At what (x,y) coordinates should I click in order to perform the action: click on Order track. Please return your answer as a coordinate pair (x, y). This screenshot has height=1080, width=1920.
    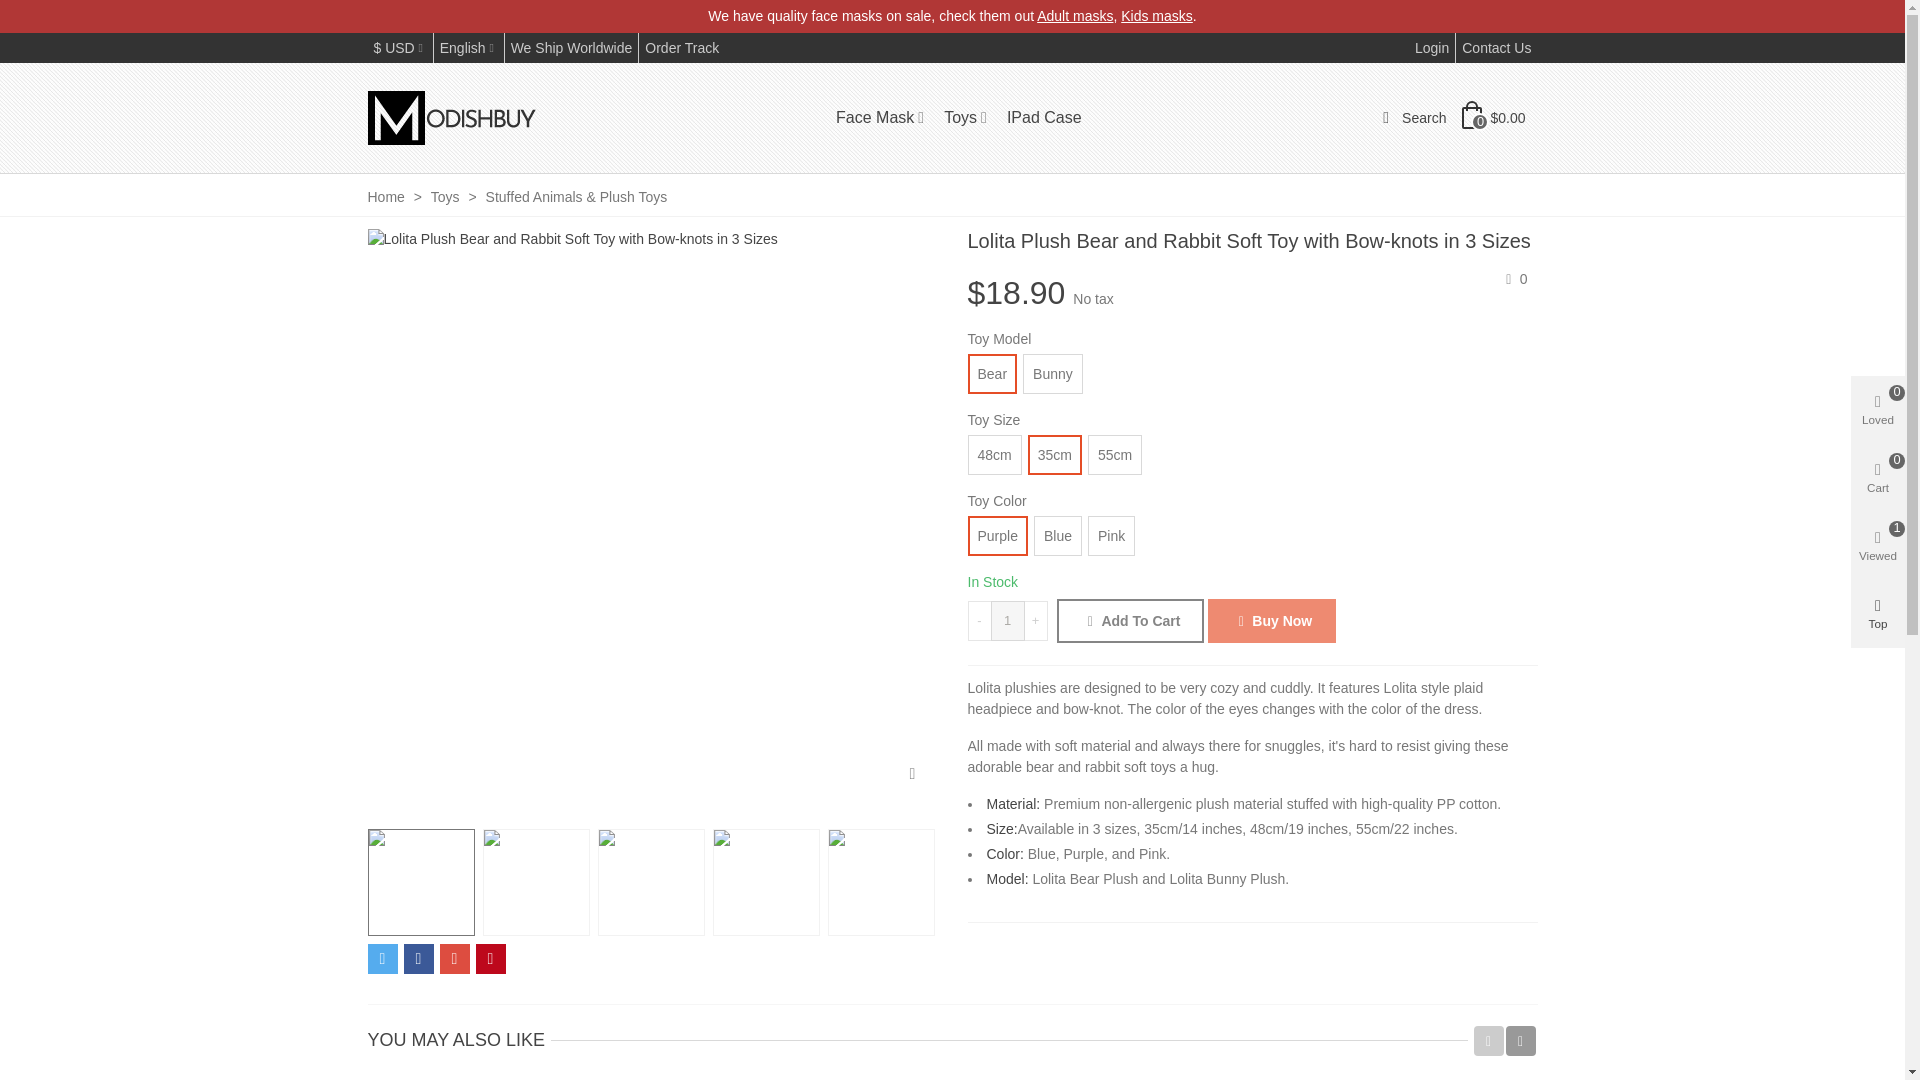
    Looking at the image, I should click on (681, 48).